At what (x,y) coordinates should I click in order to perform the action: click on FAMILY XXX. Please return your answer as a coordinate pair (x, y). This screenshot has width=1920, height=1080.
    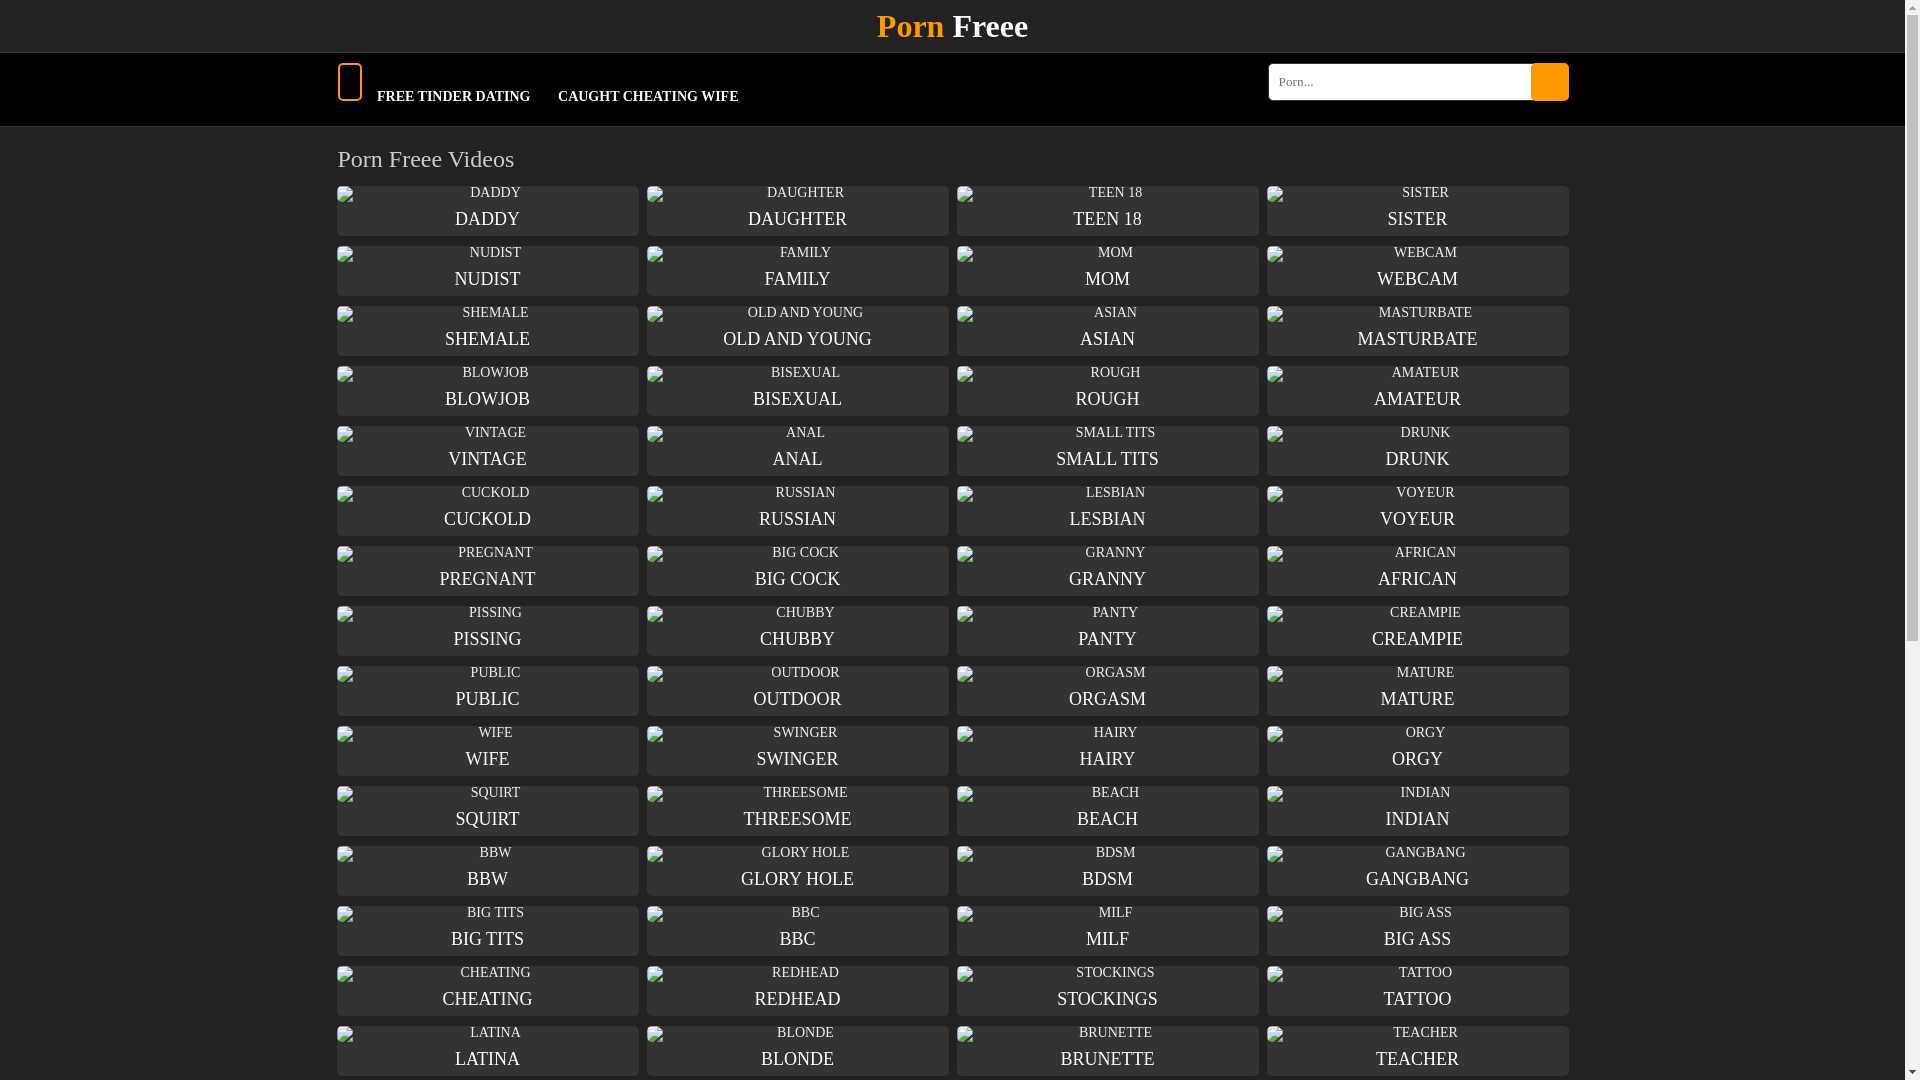
    Looking at the image, I should click on (796, 274).